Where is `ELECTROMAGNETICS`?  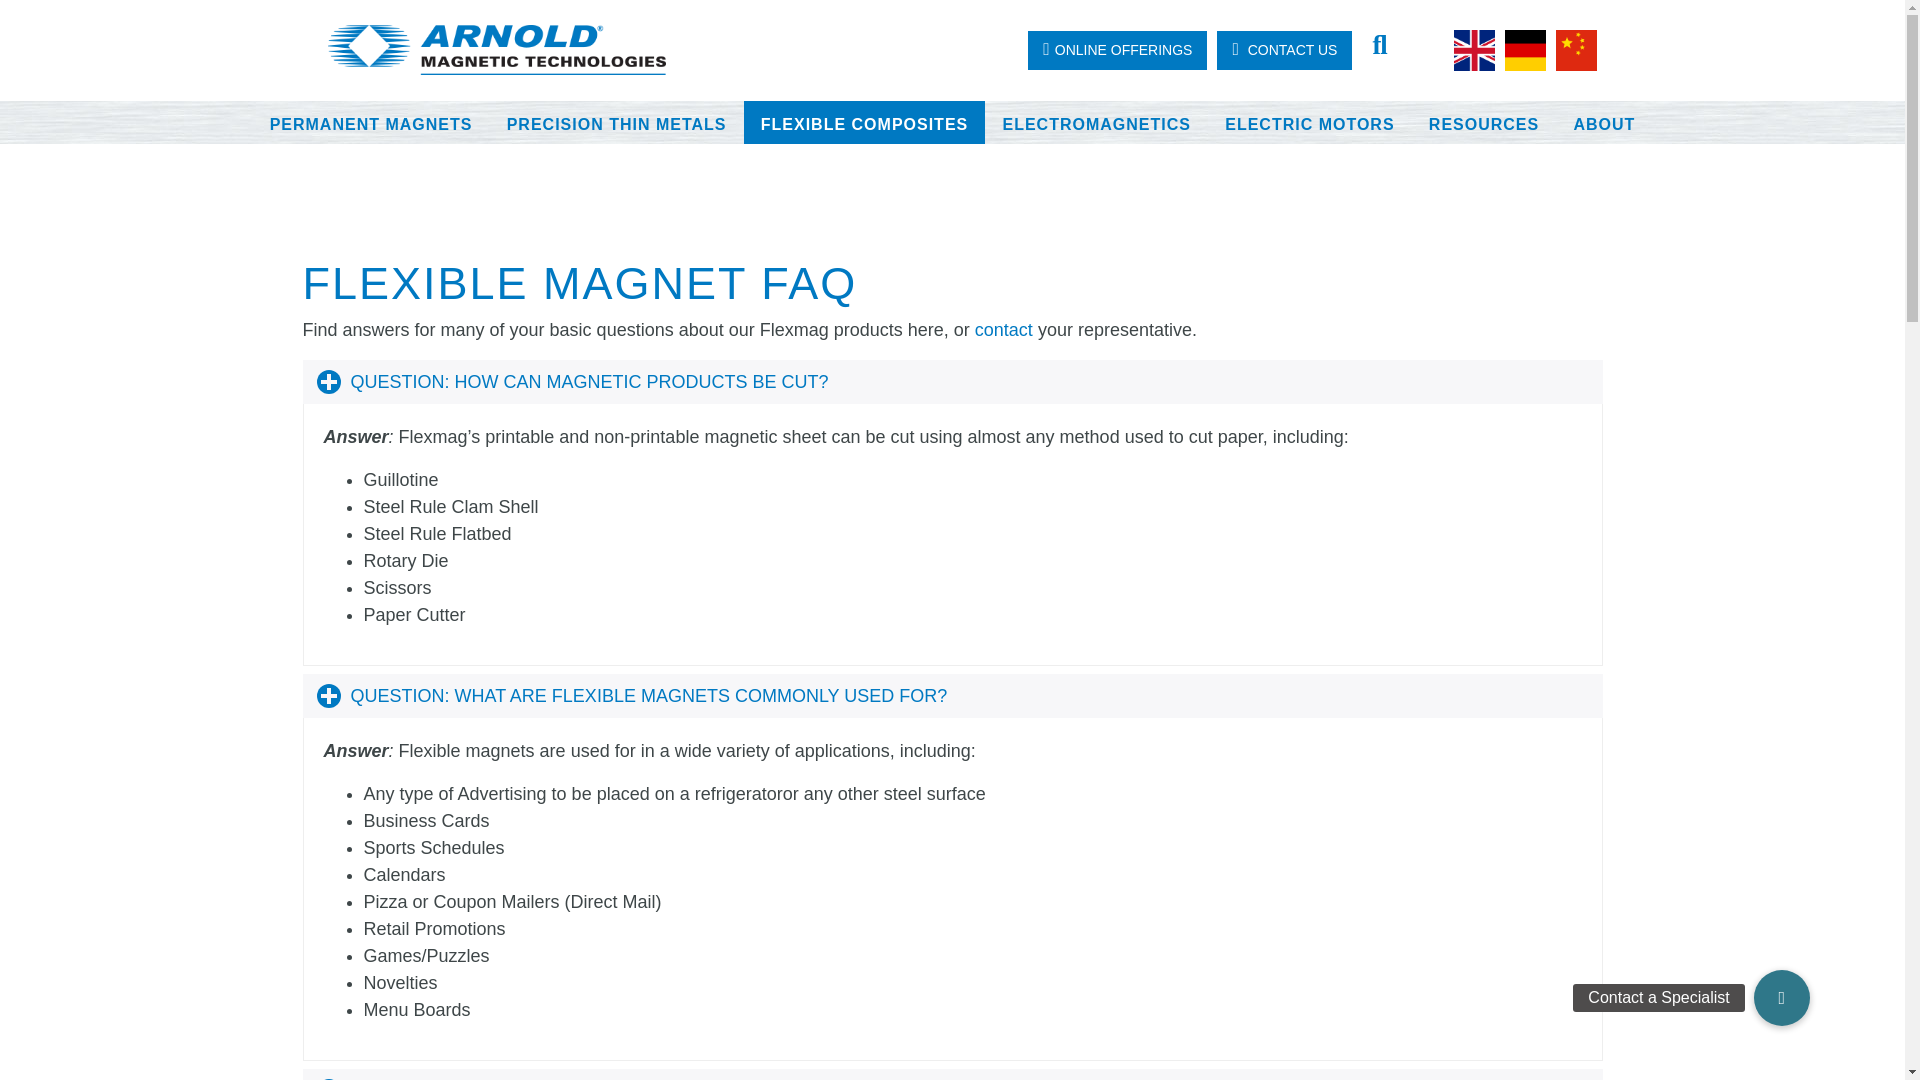 ELECTROMAGNETICS is located at coordinates (1096, 124).